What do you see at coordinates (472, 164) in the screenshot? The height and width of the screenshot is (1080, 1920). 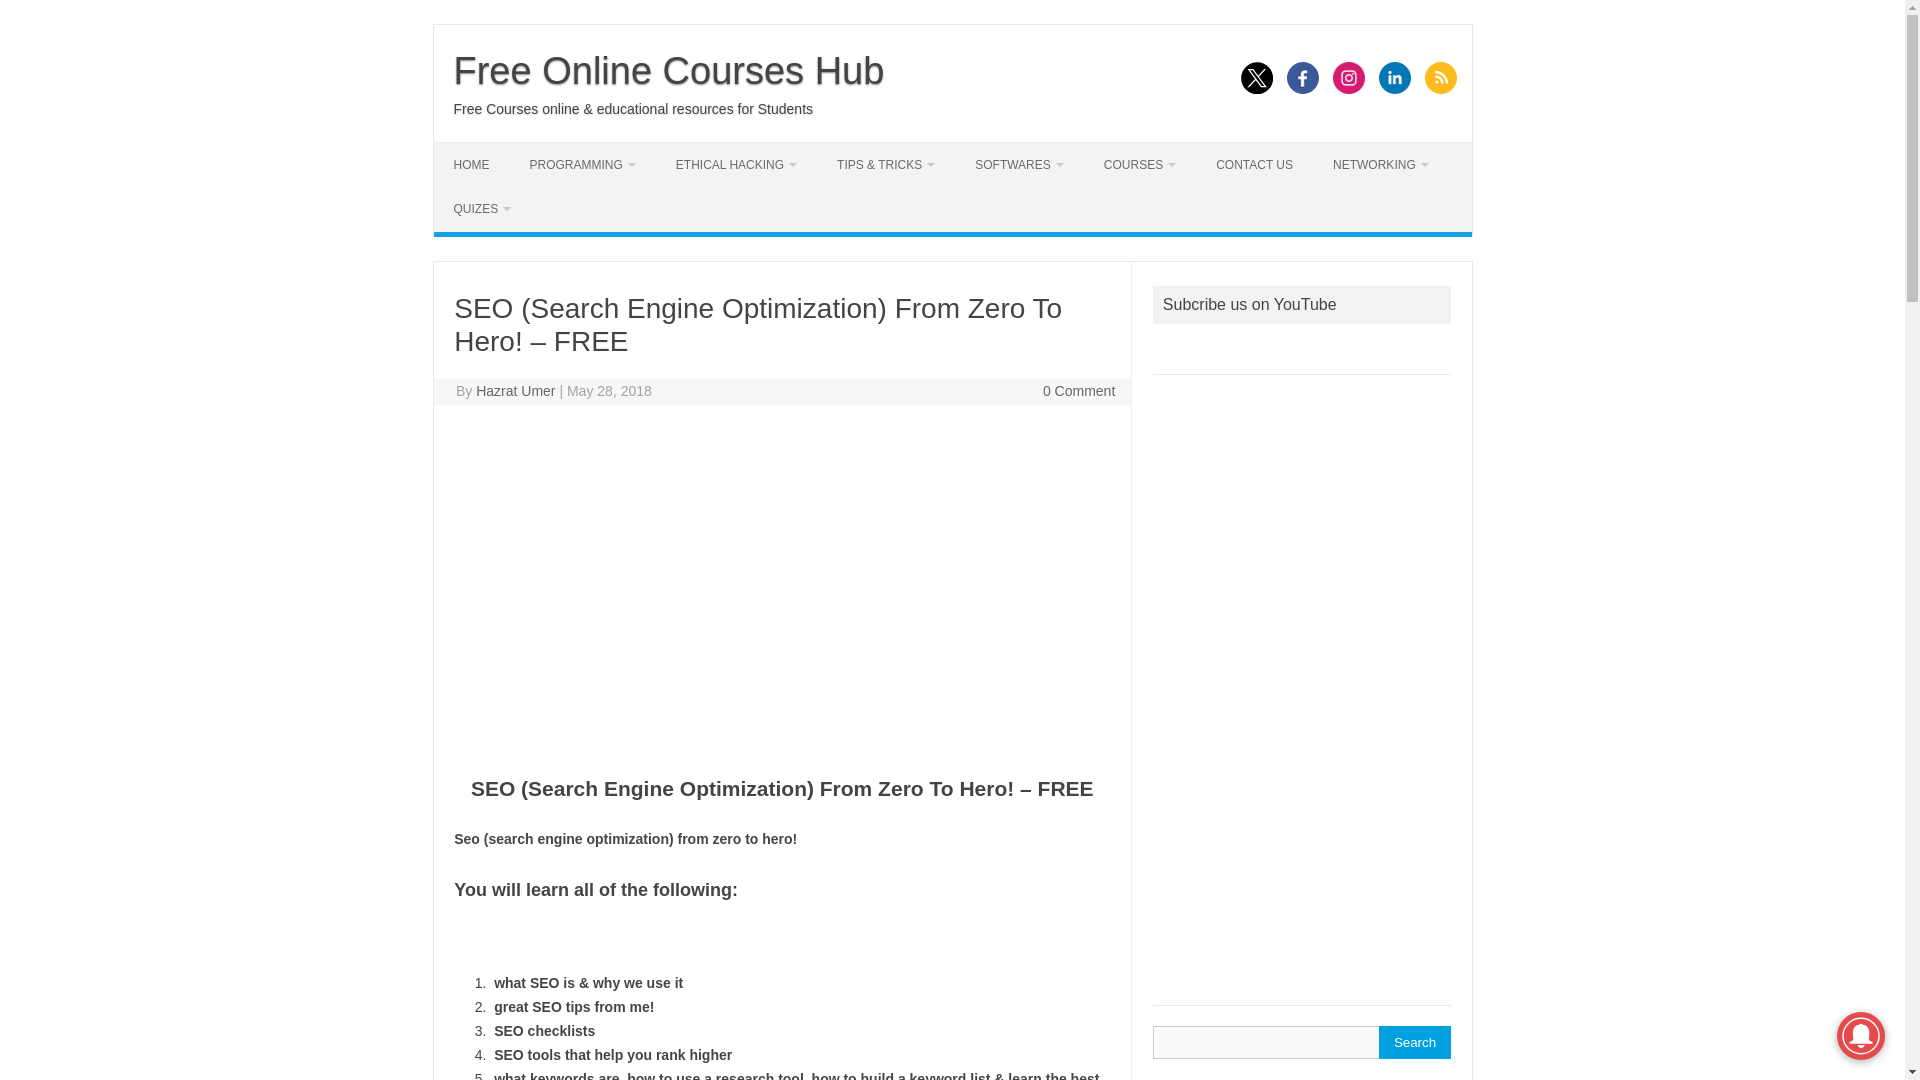 I see `HOME` at bounding box center [472, 164].